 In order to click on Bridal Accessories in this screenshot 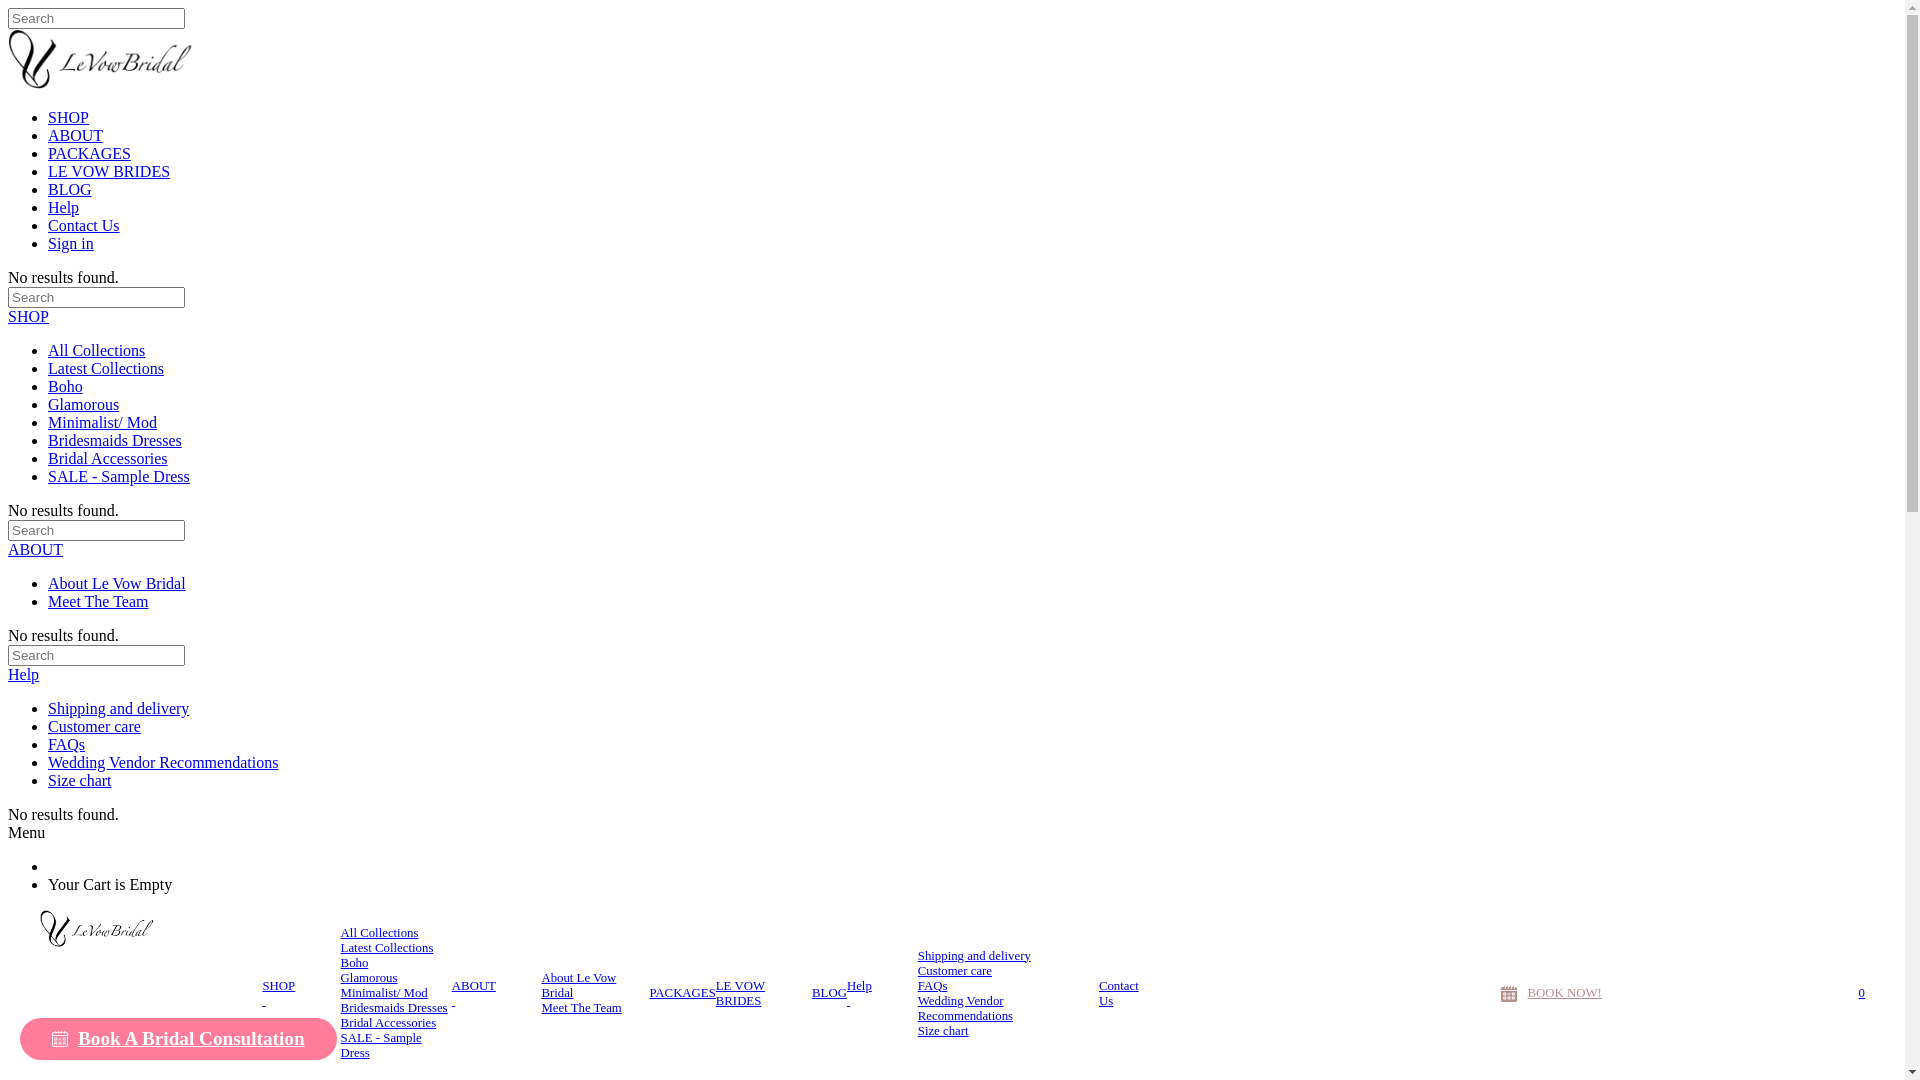, I will do `click(108, 458)`.